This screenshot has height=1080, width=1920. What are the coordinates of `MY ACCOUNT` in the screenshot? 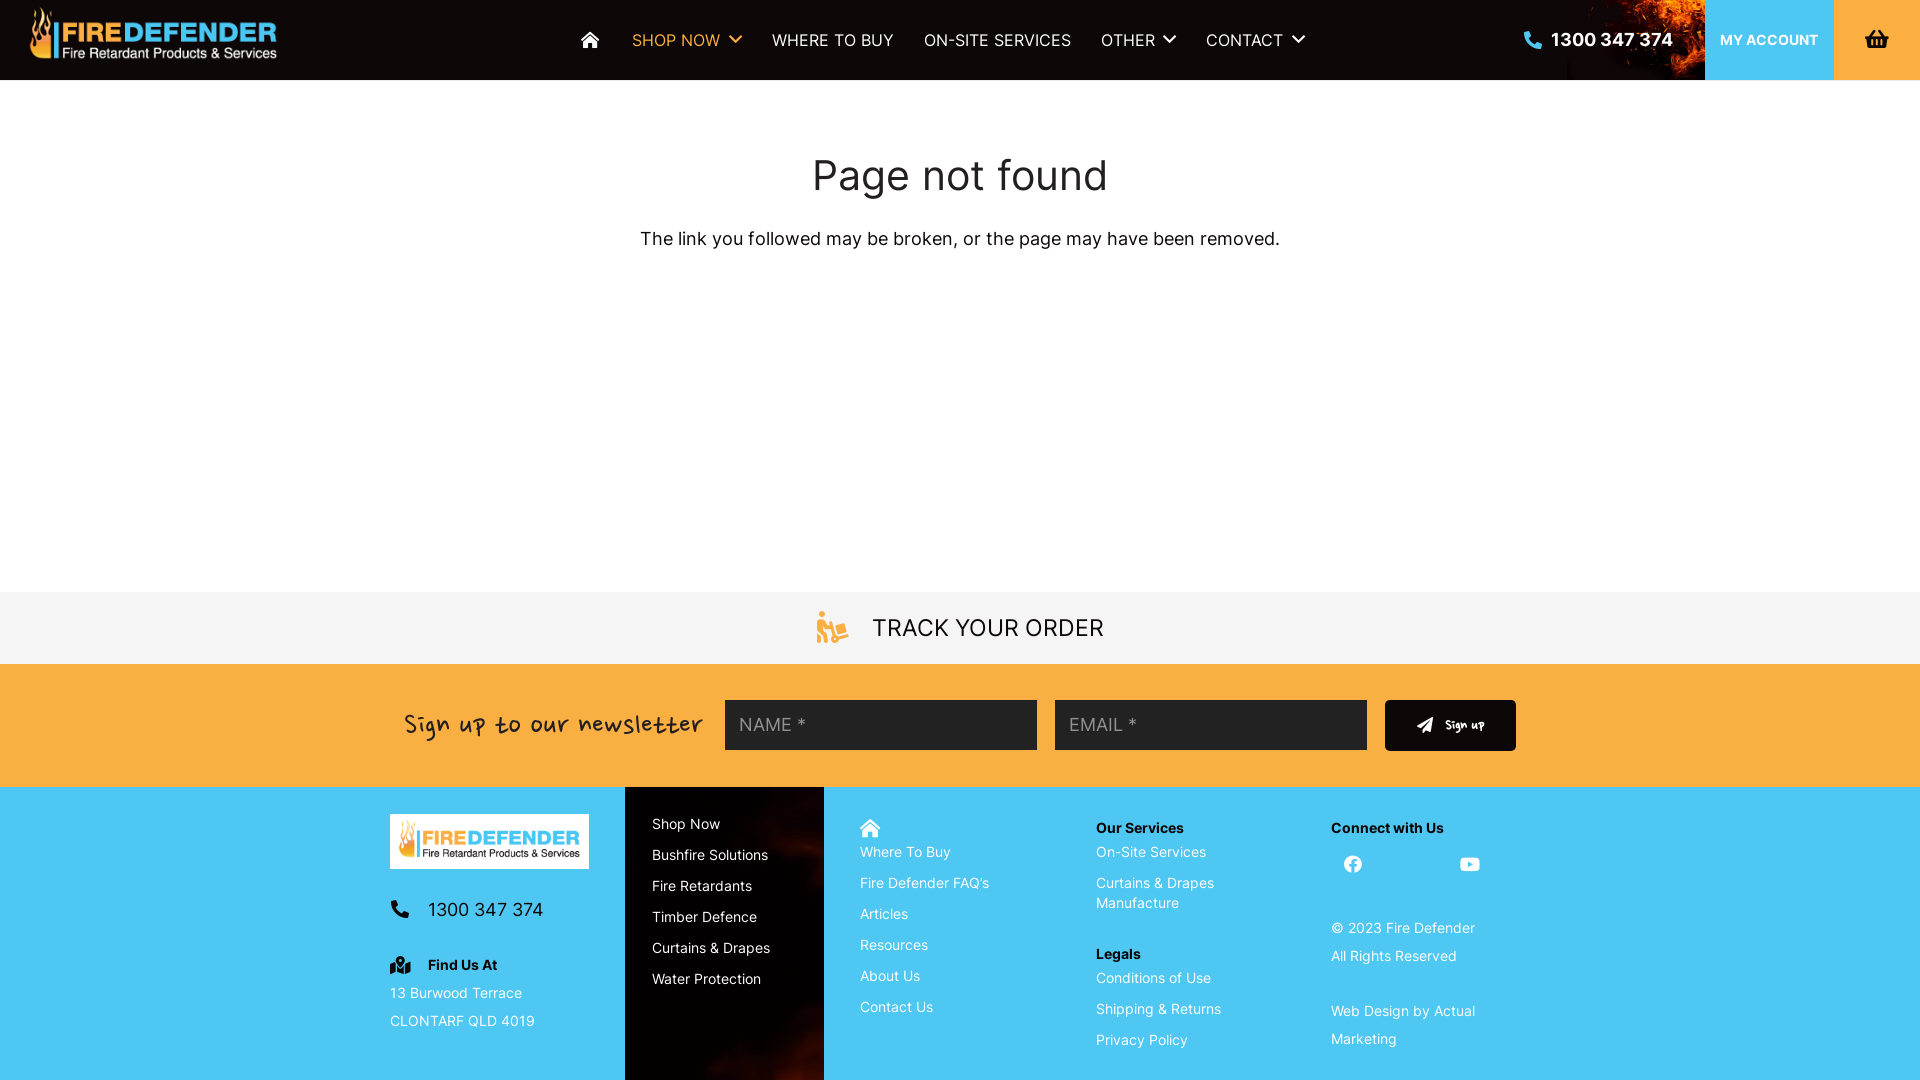 It's located at (1770, 40).